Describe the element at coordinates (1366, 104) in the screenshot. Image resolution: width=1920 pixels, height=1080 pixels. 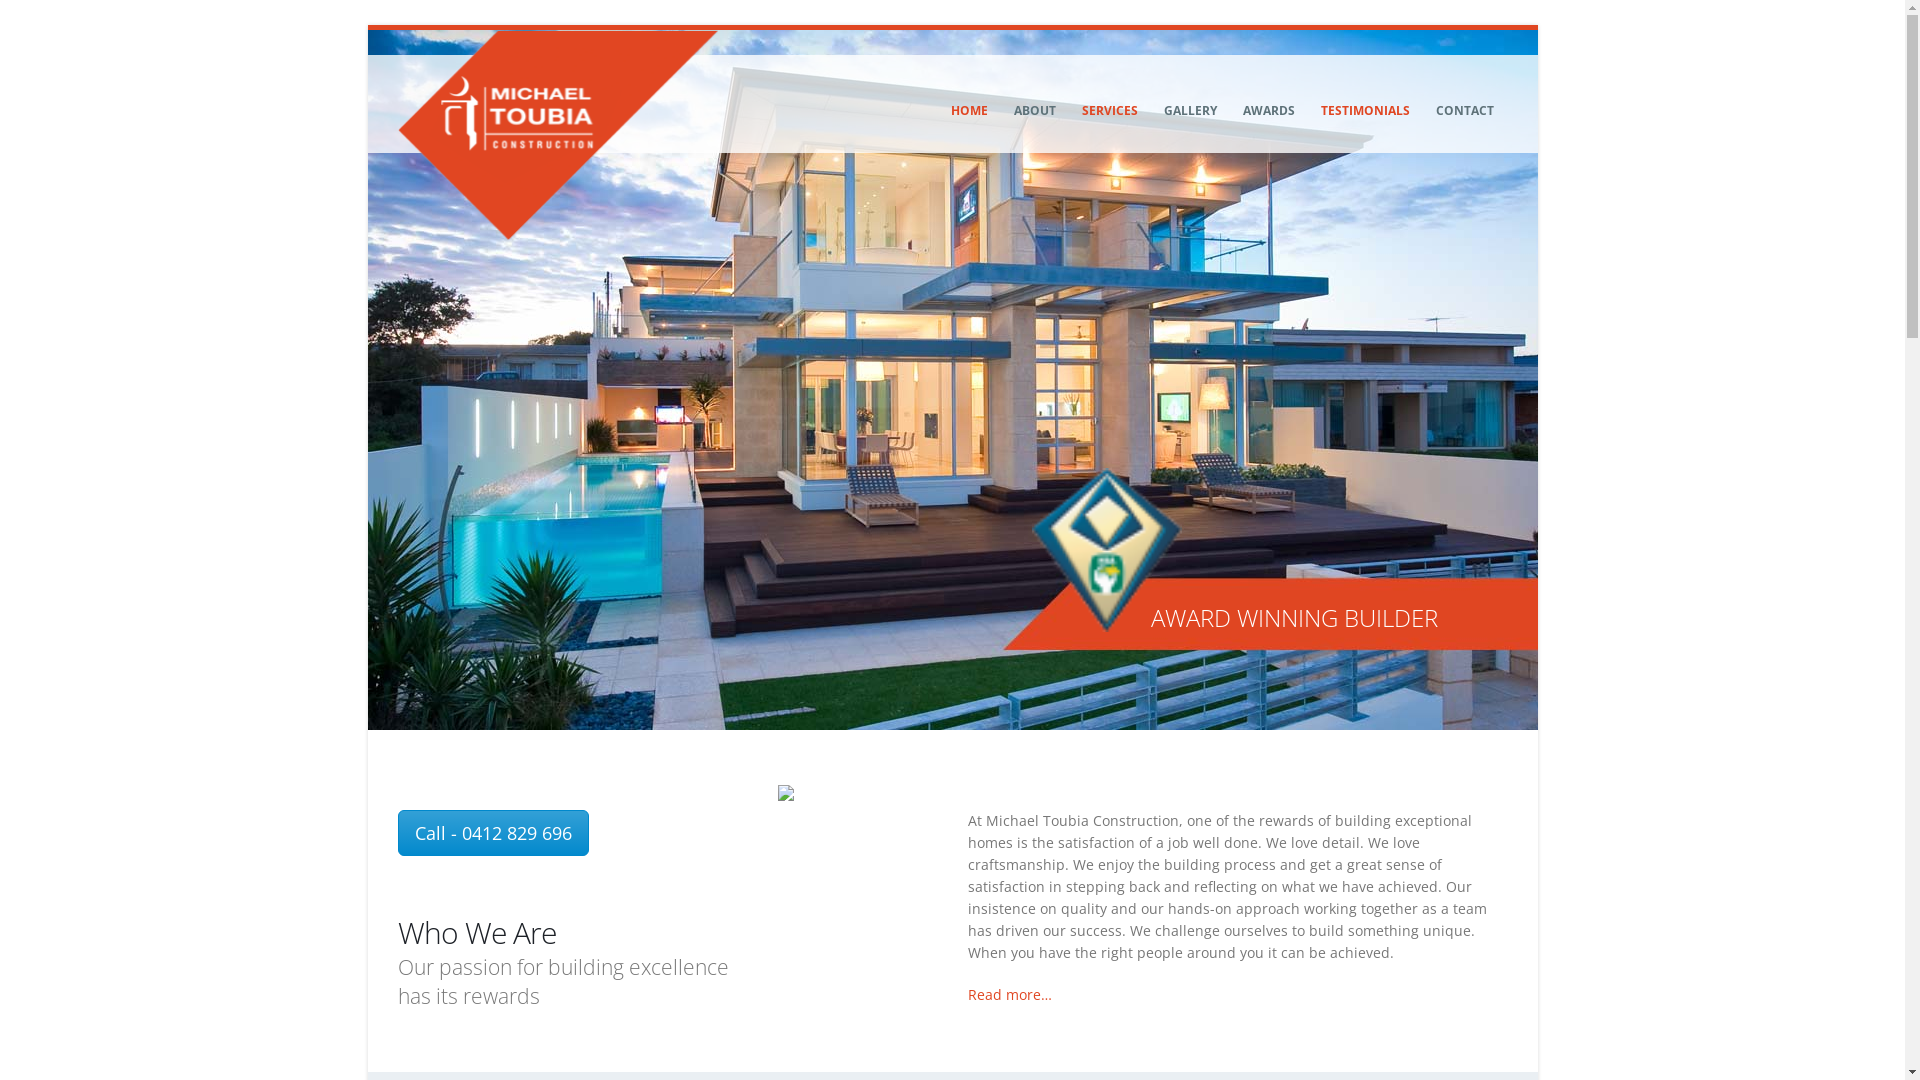
I see `TESTIMONIALS` at that location.